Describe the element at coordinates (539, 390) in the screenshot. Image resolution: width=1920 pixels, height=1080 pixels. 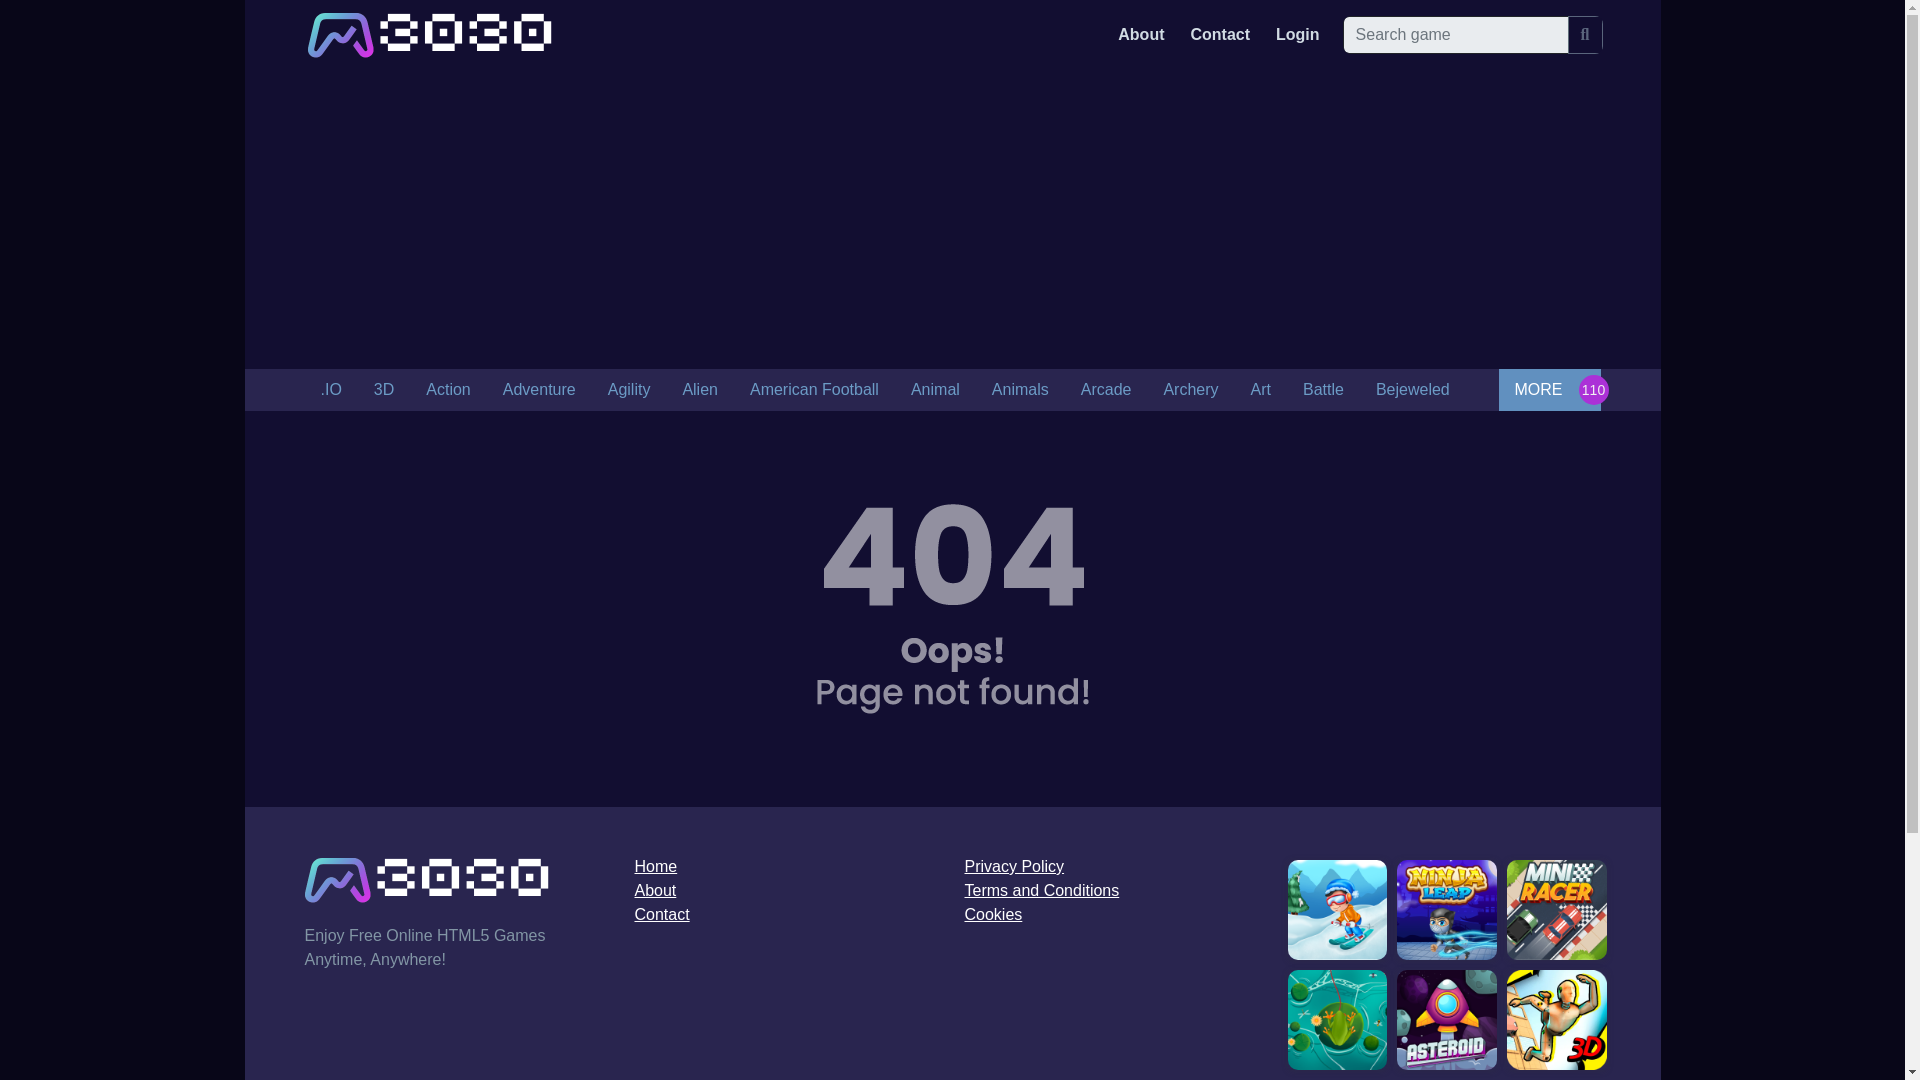
I see `Adventure` at that location.